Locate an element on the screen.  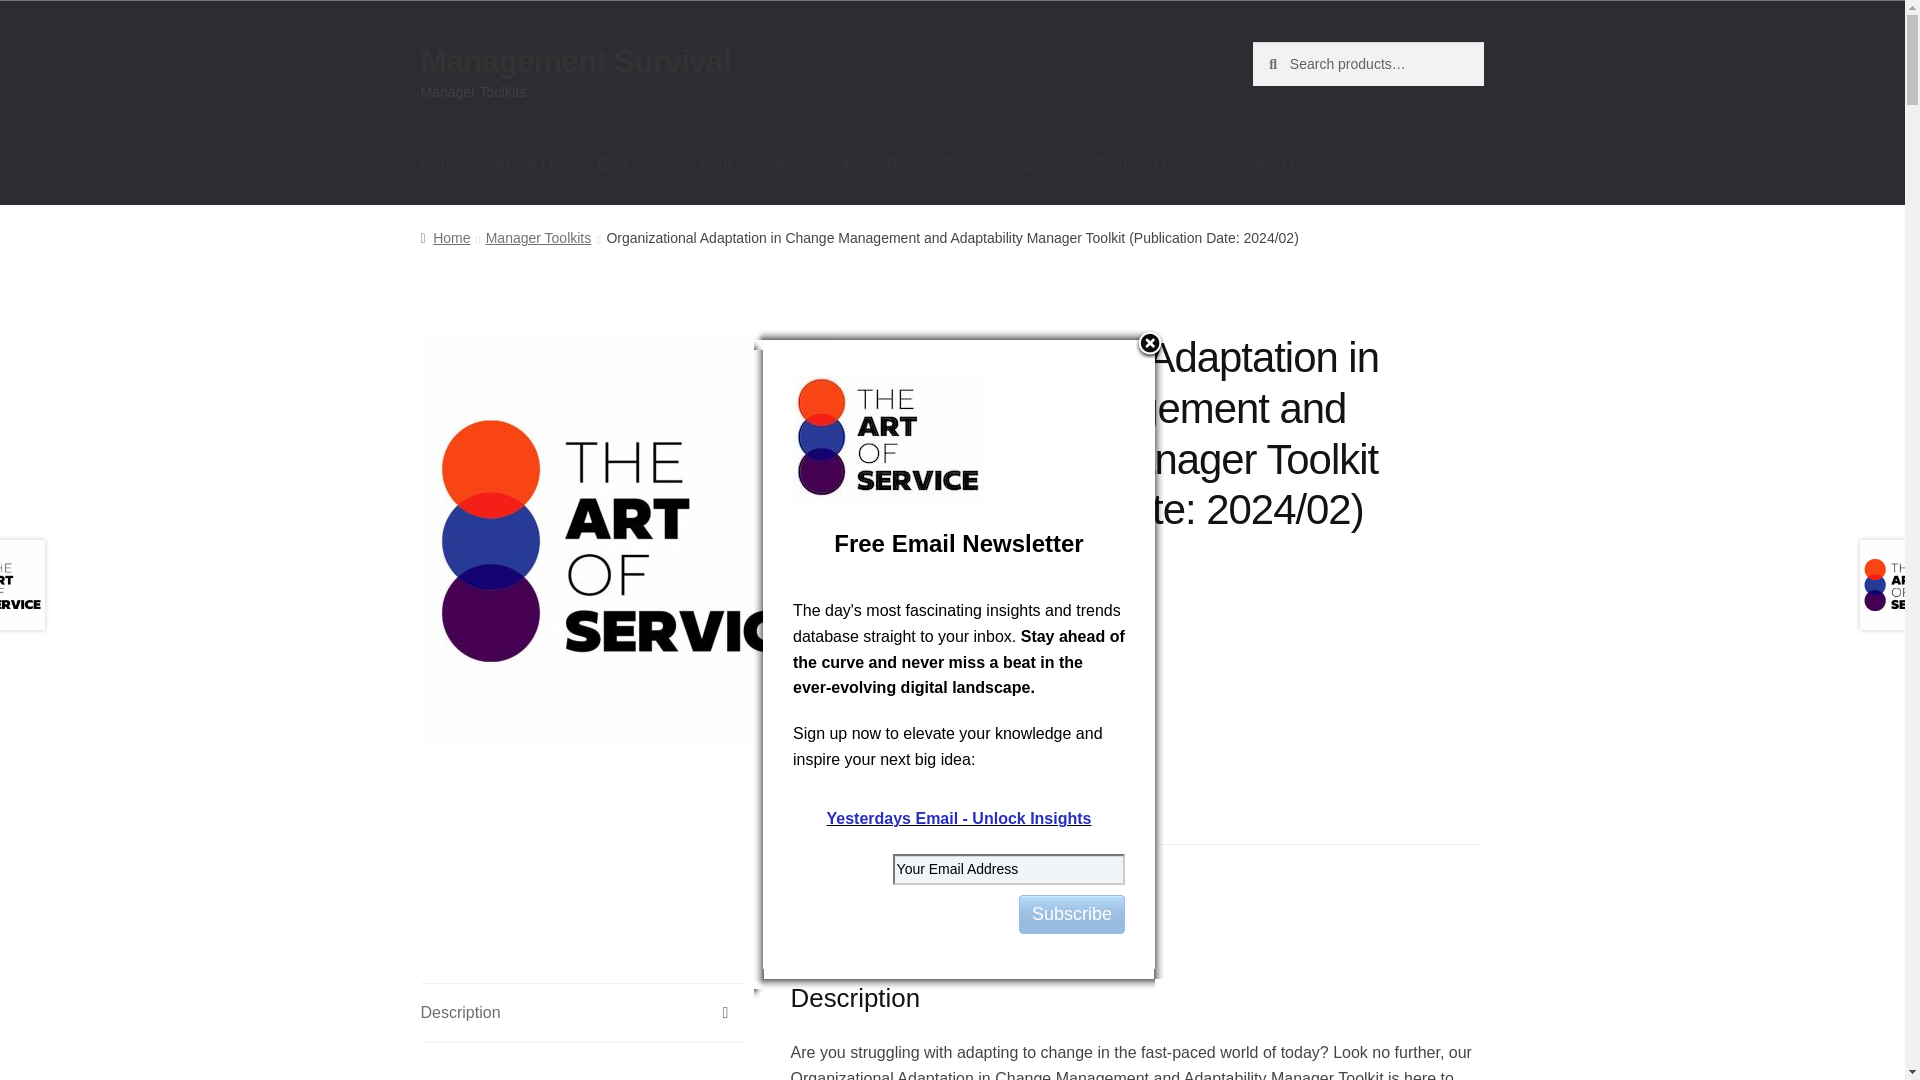
View your shopping cart is located at coordinates (1368, 165).